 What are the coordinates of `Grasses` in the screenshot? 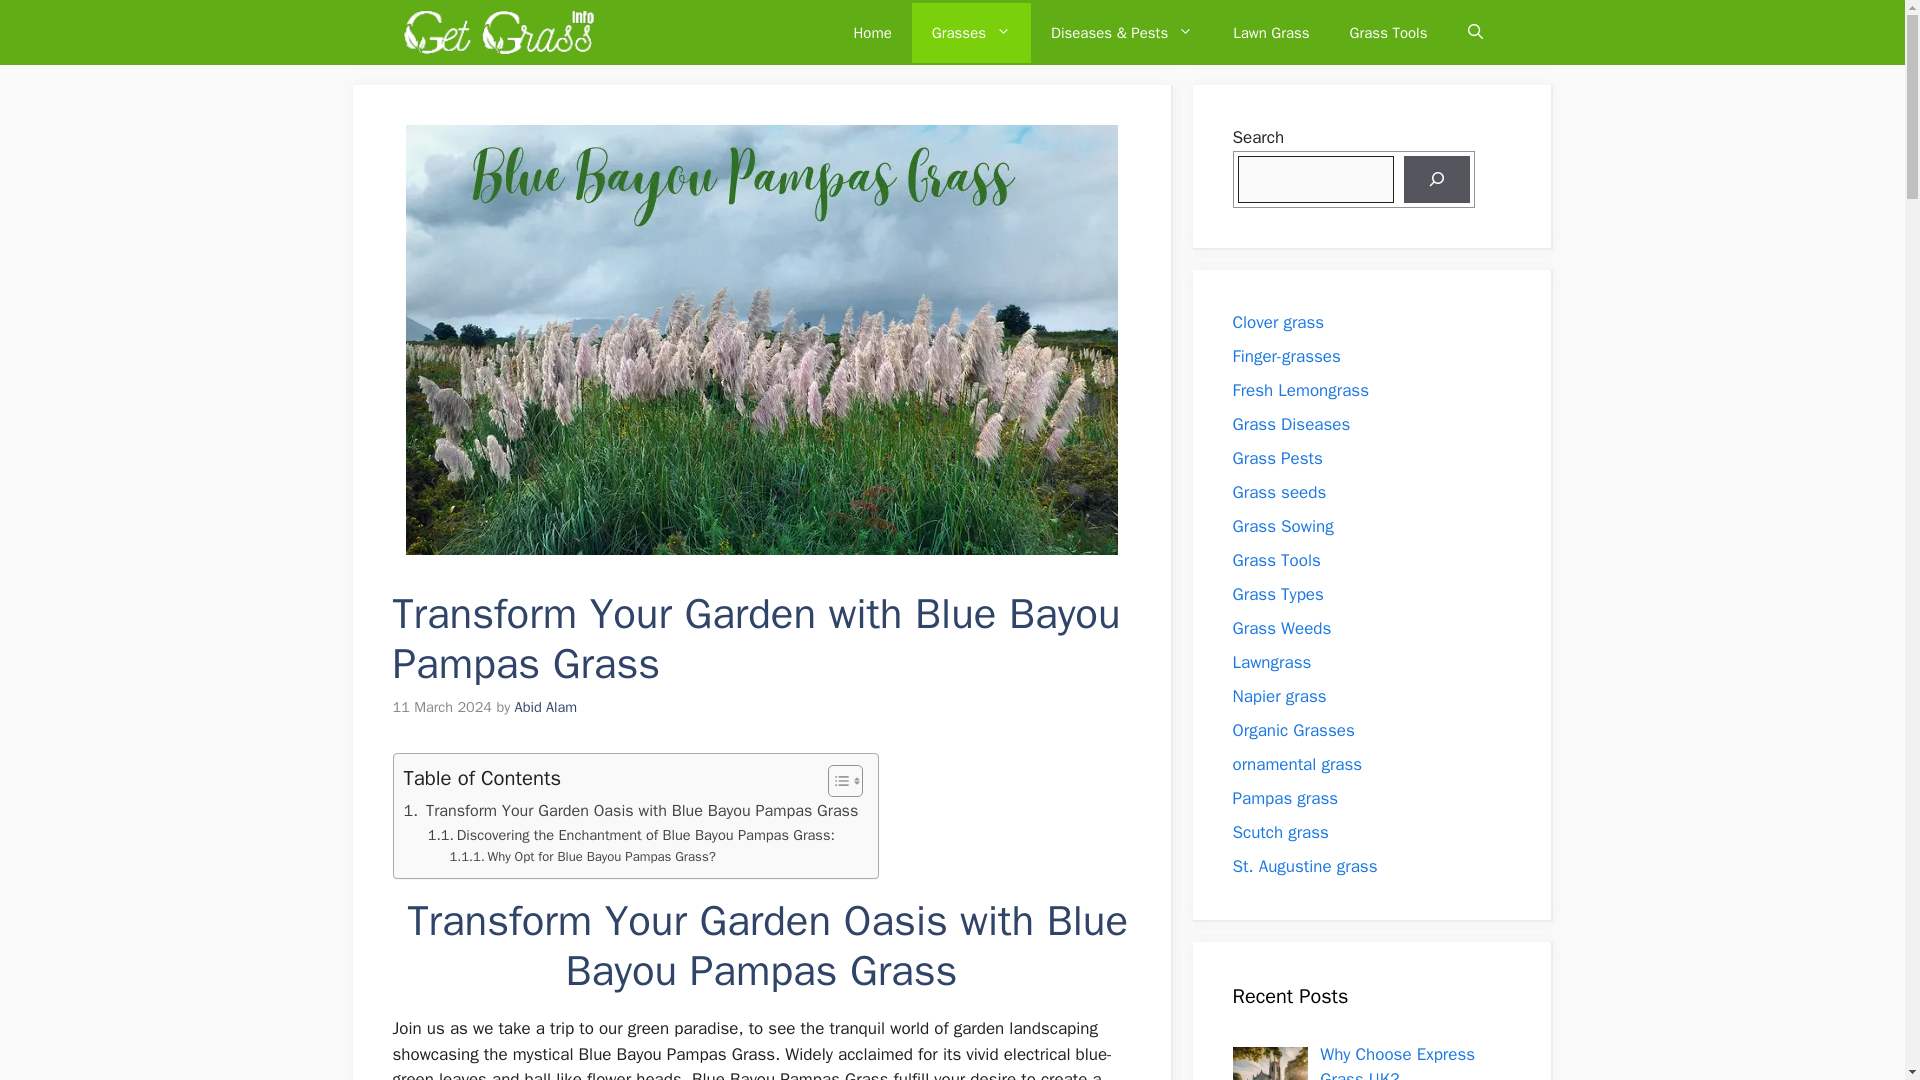 It's located at (972, 32).